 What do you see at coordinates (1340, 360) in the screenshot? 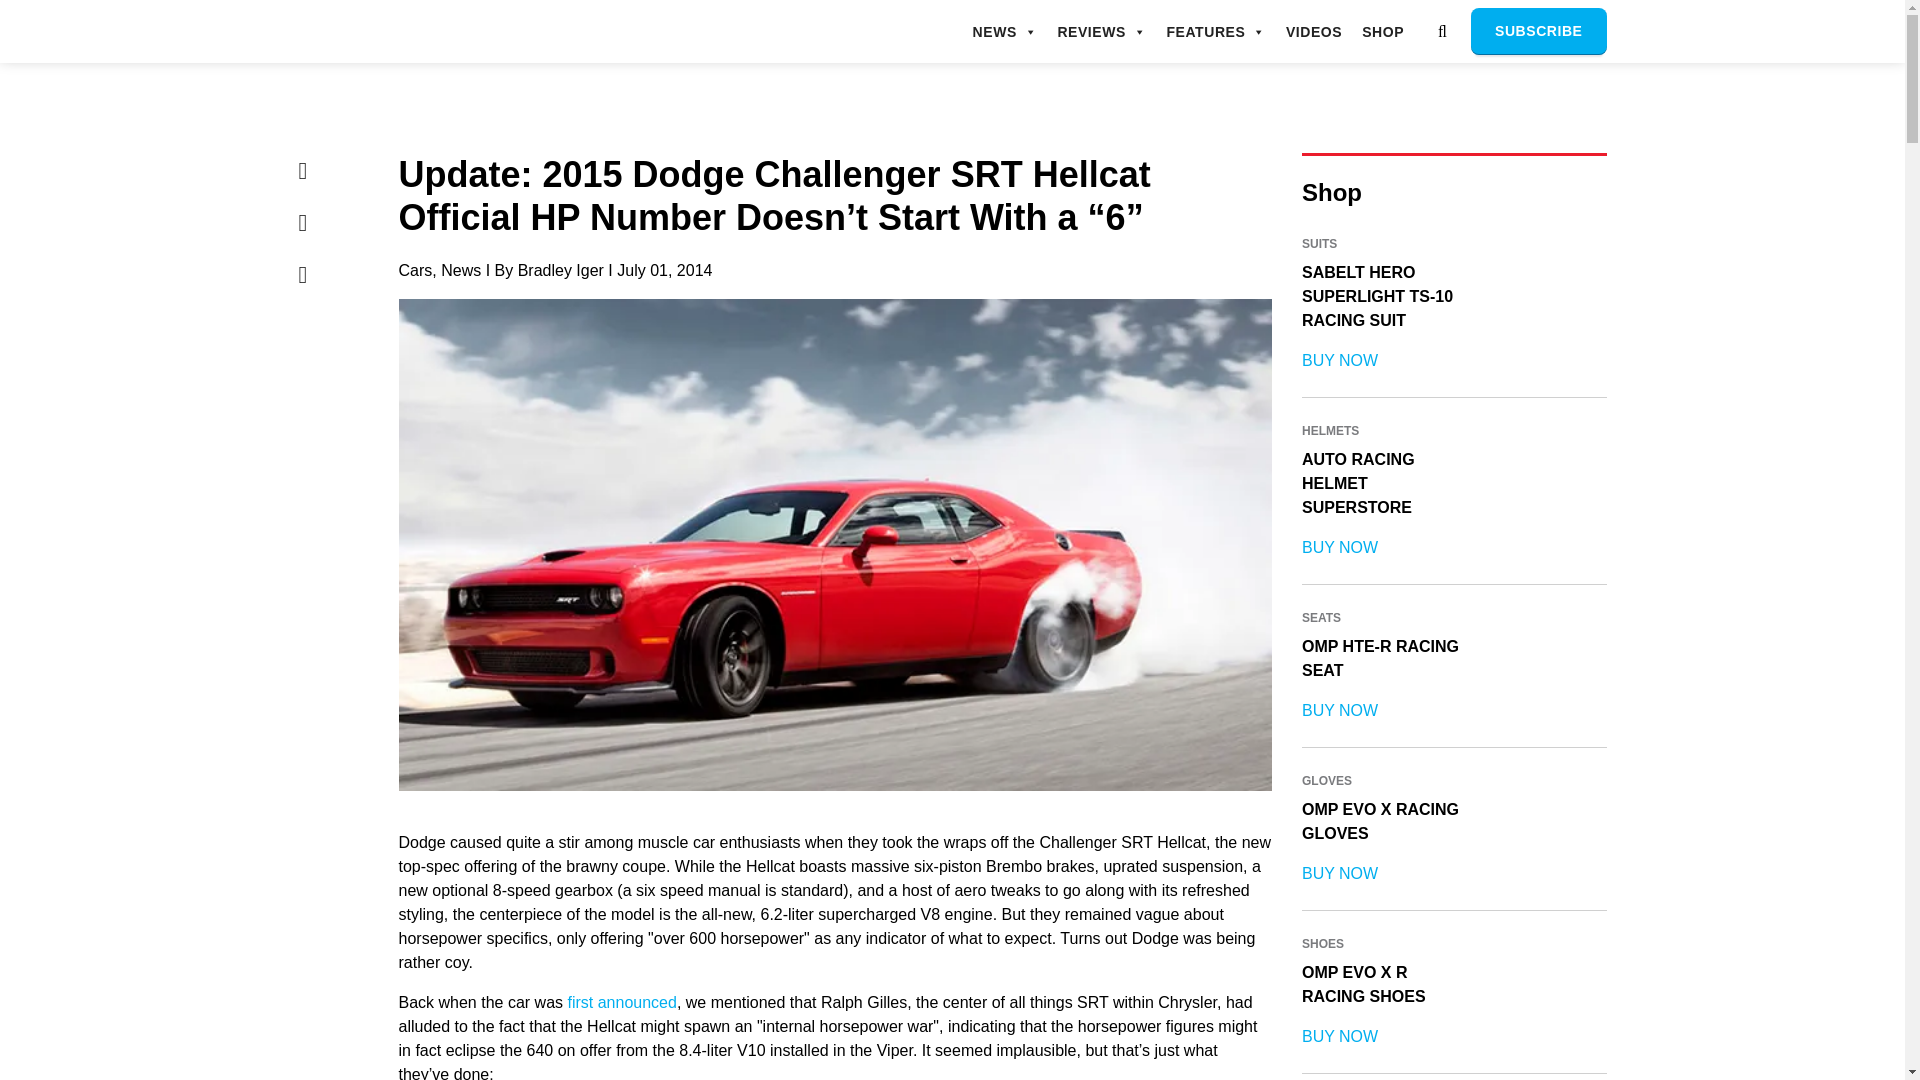
I see `BUY NOW` at bounding box center [1340, 360].